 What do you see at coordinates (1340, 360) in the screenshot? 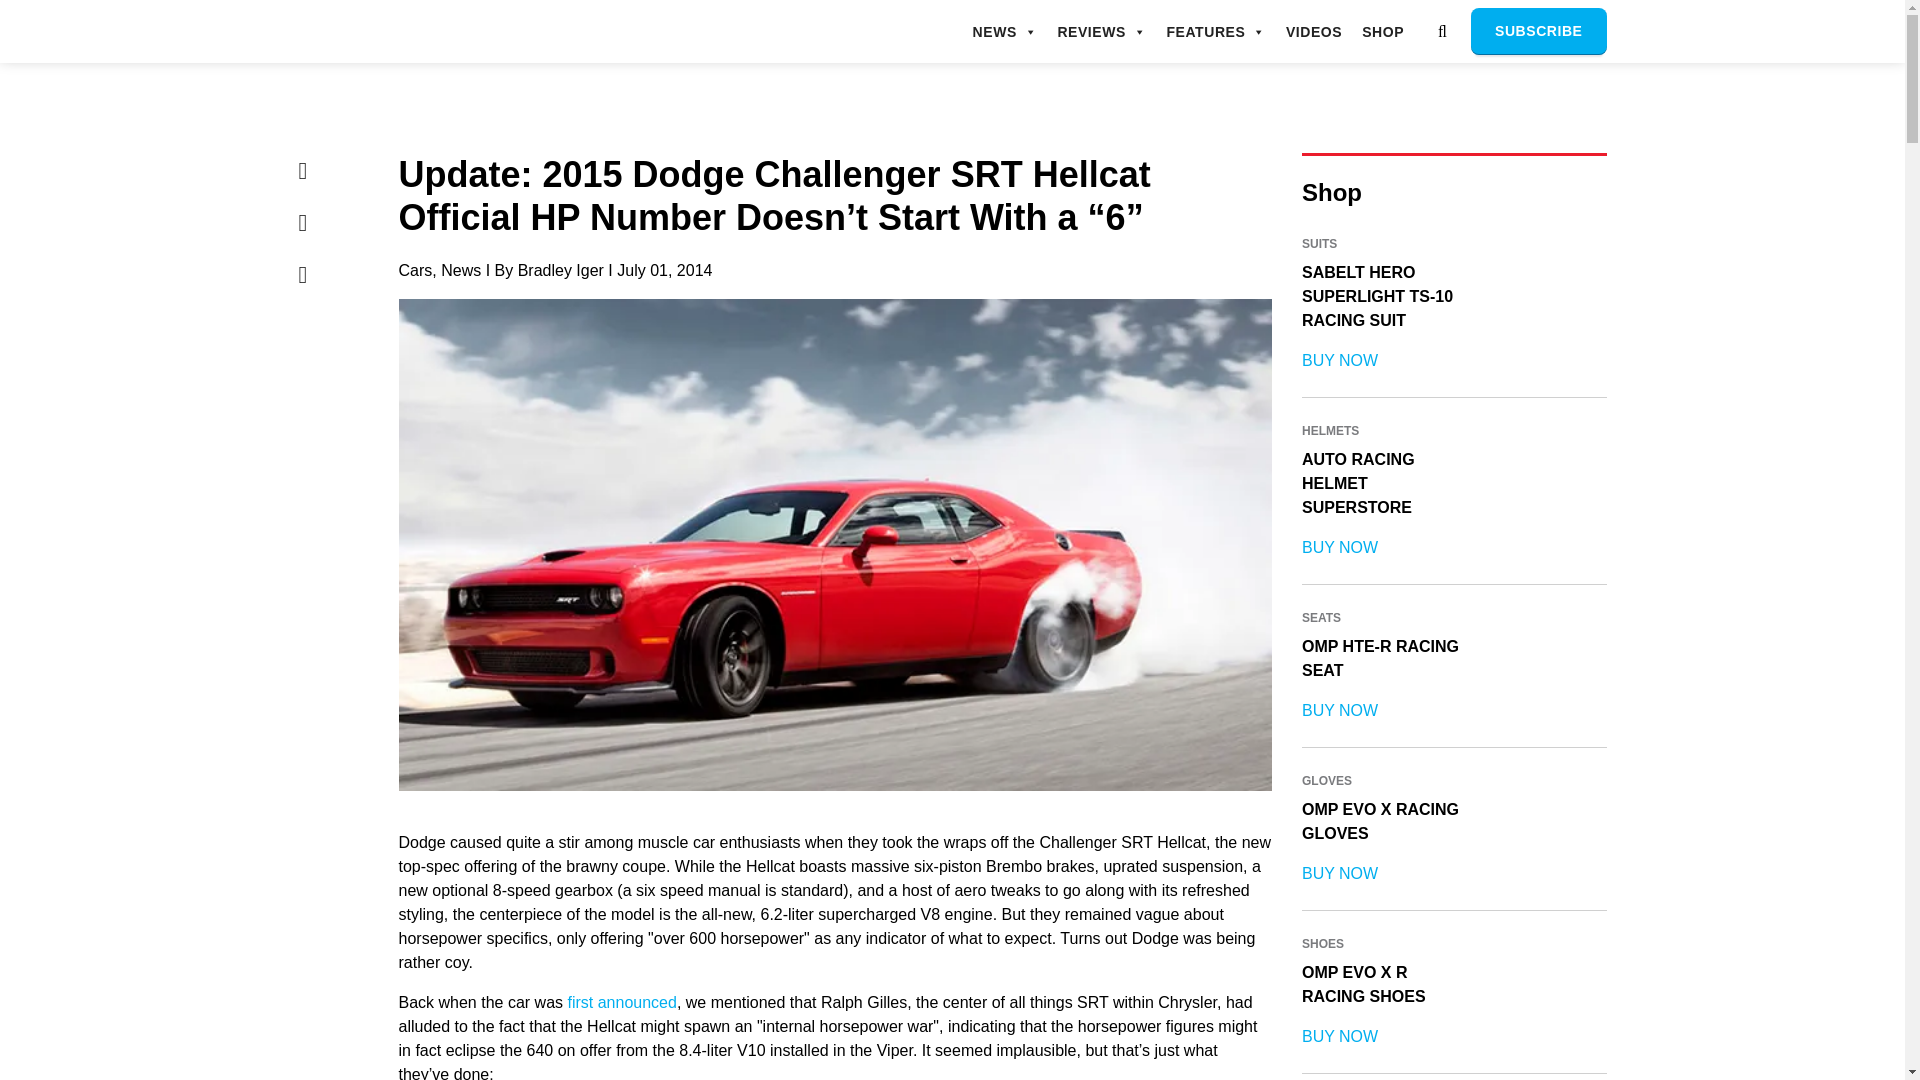
I see `BUY NOW` at bounding box center [1340, 360].